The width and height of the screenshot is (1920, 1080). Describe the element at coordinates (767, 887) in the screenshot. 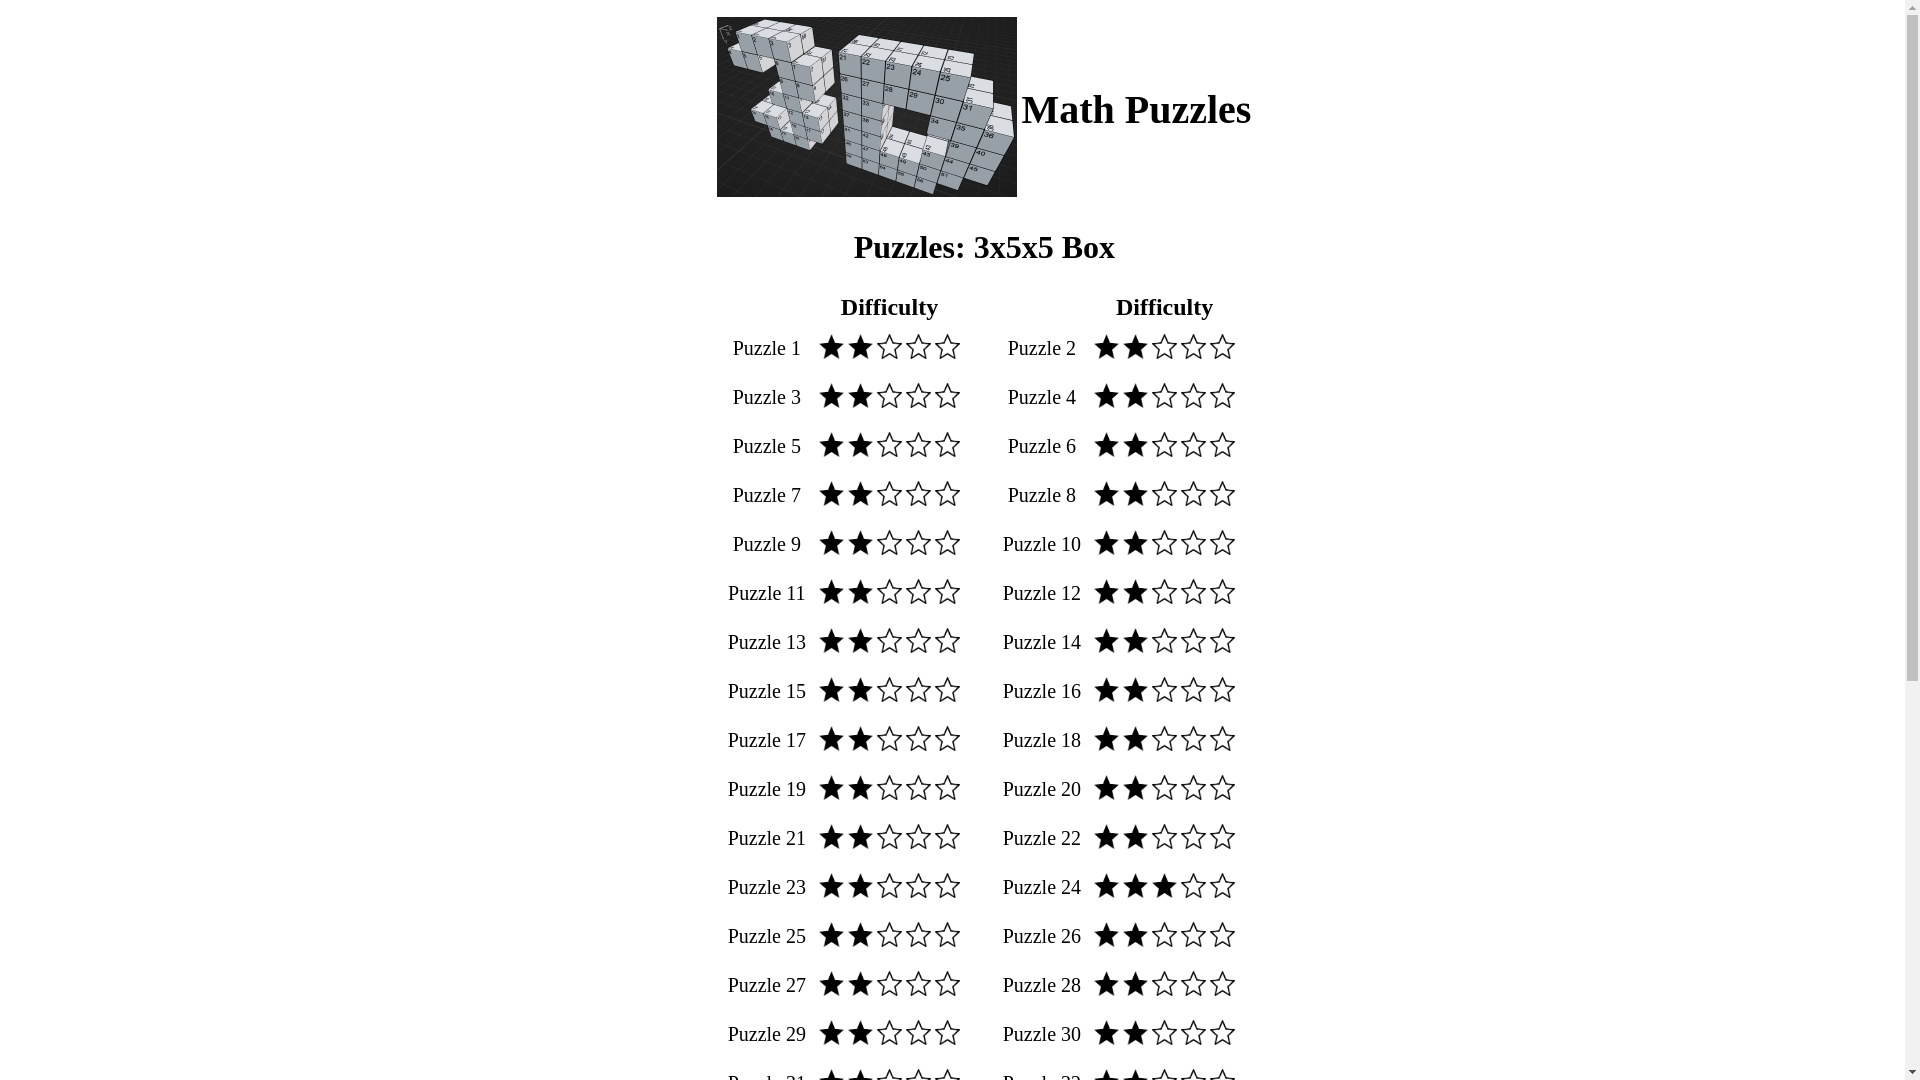

I see `Puzzle 23` at that location.